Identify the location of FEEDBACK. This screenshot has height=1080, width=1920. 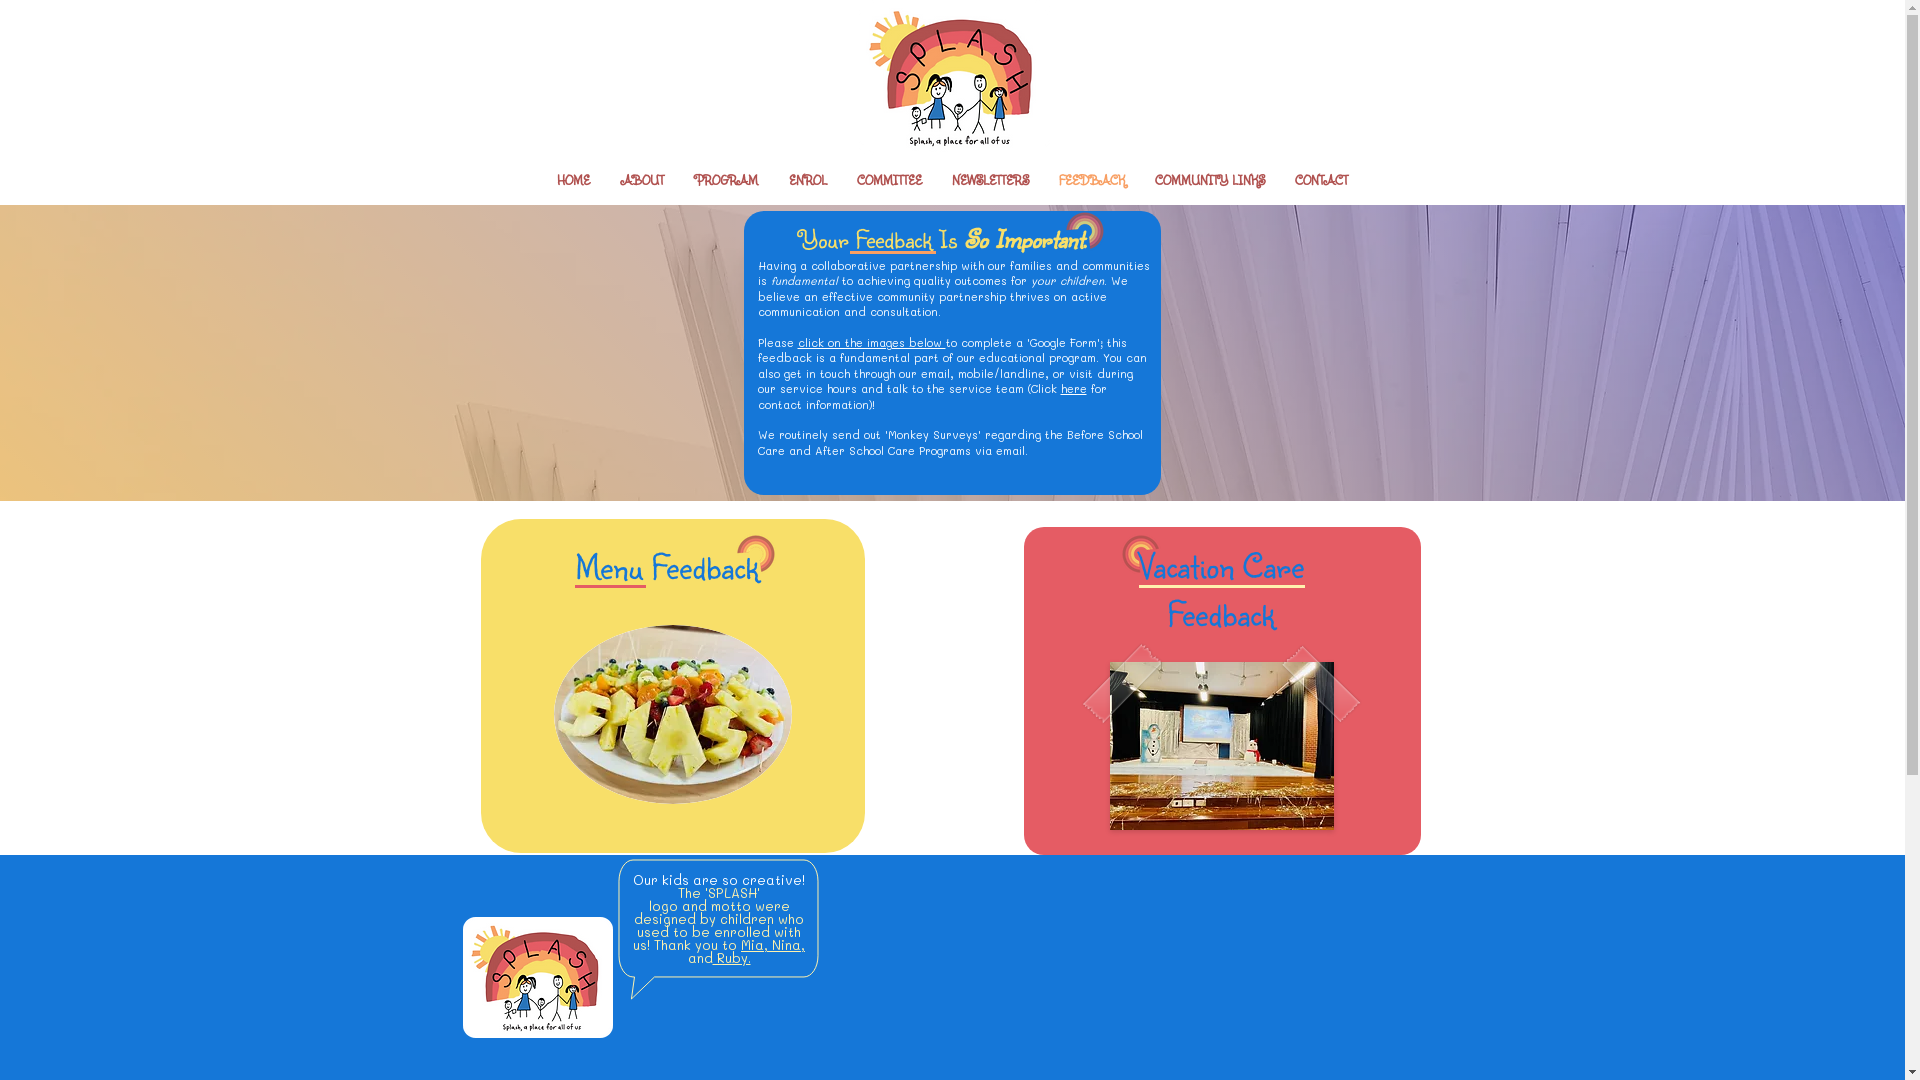
(1092, 180).